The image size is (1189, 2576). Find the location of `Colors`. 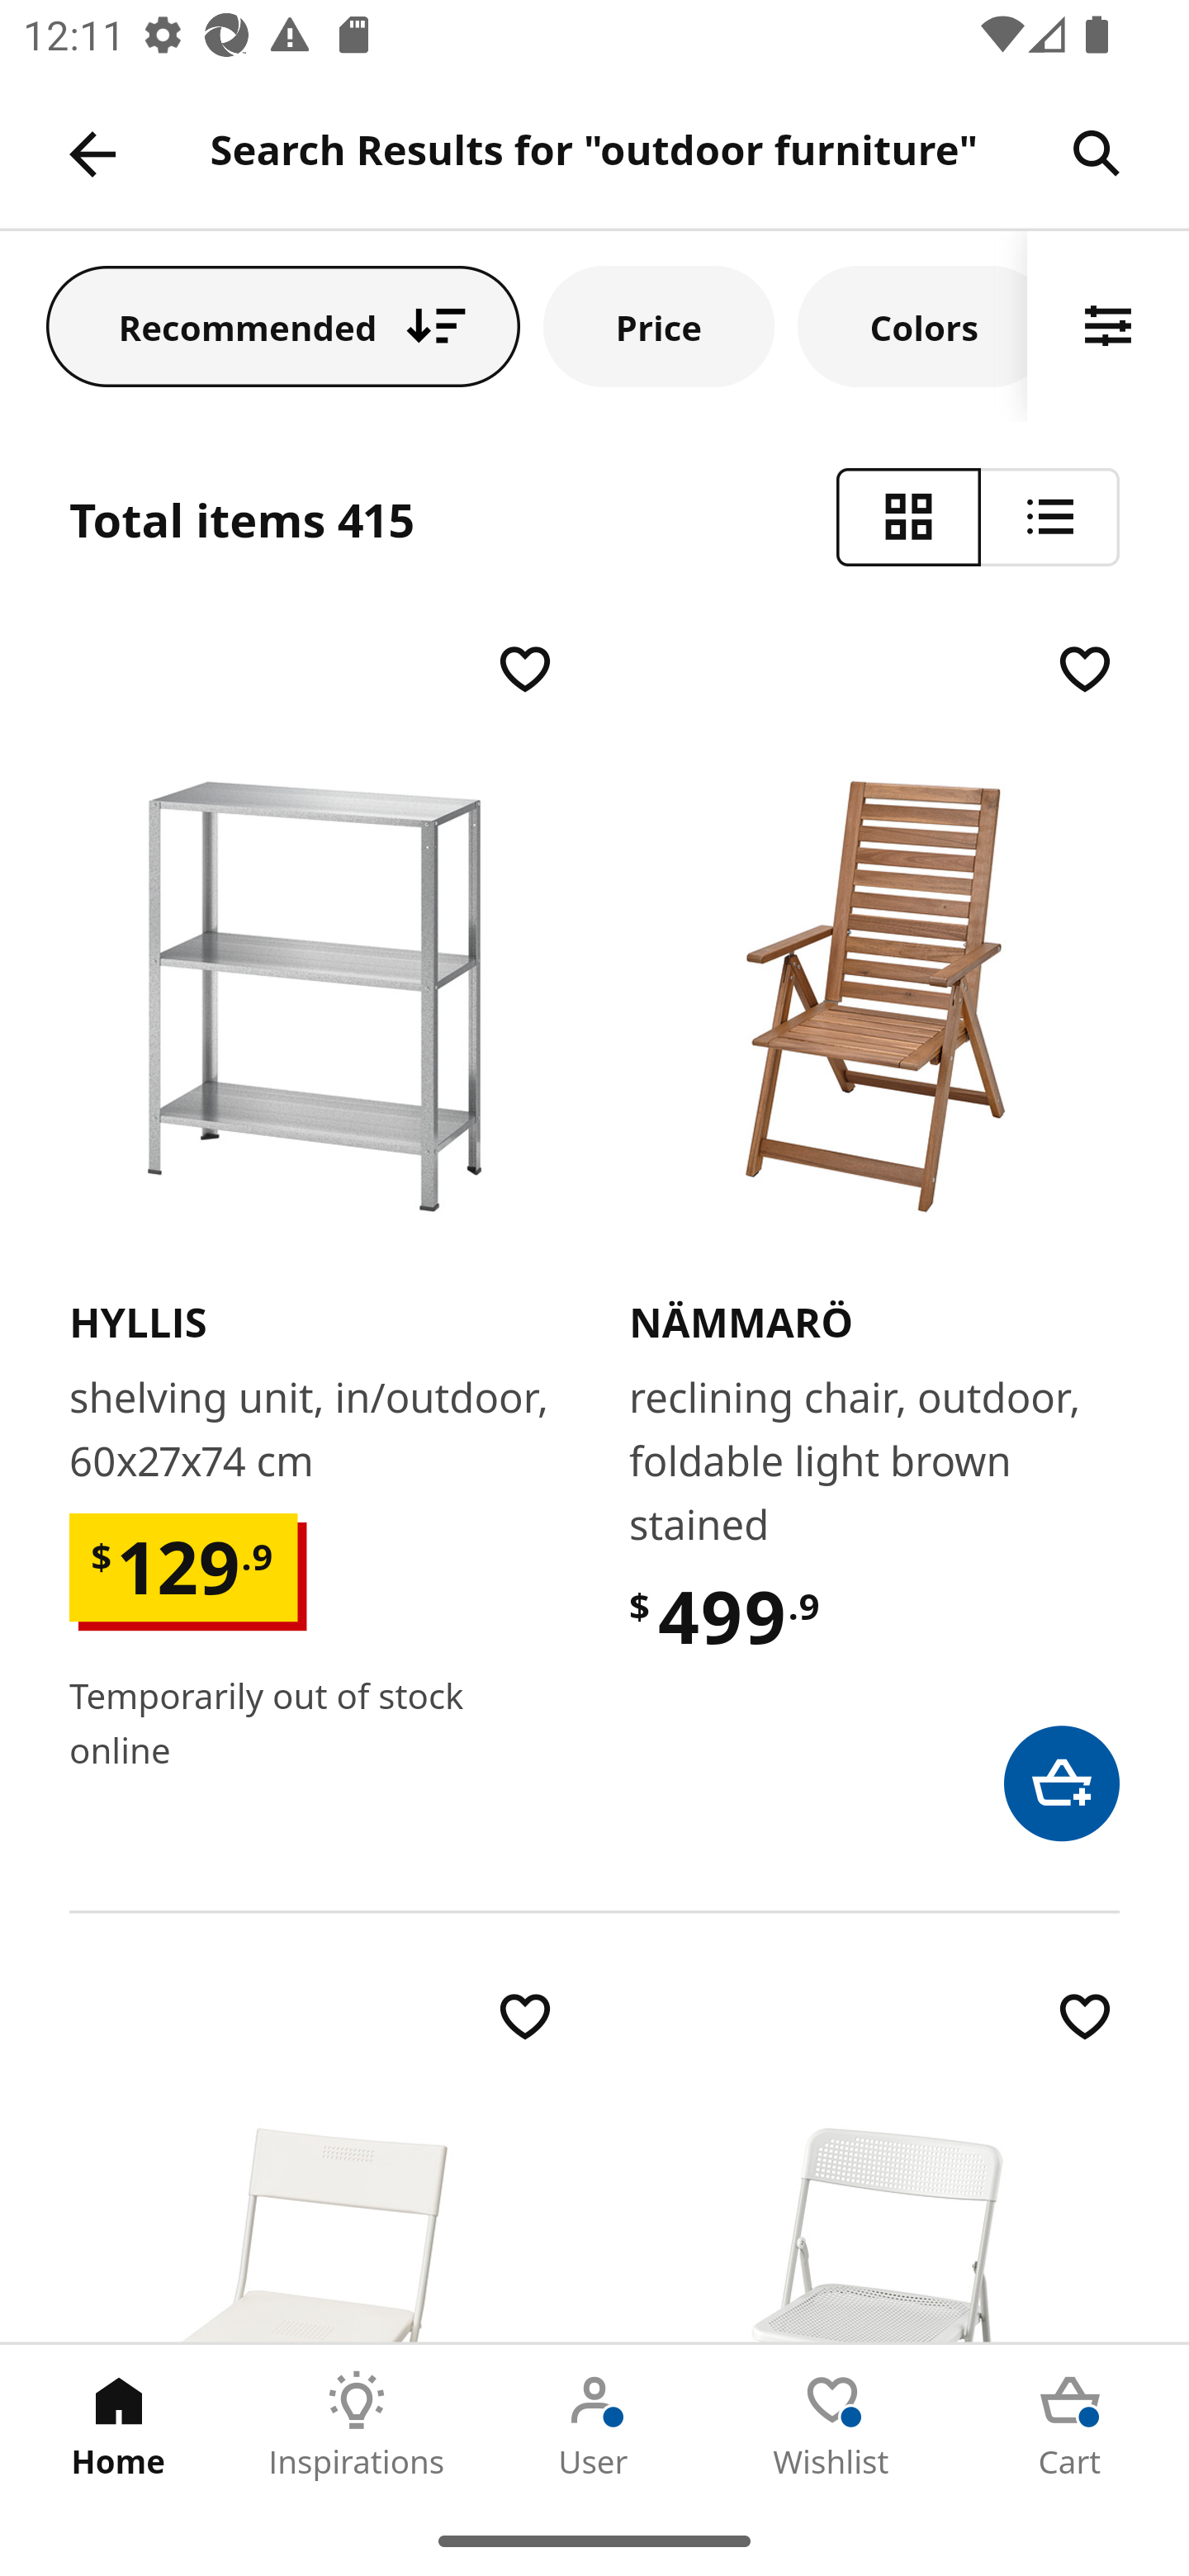

Colors is located at coordinates (912, 325).